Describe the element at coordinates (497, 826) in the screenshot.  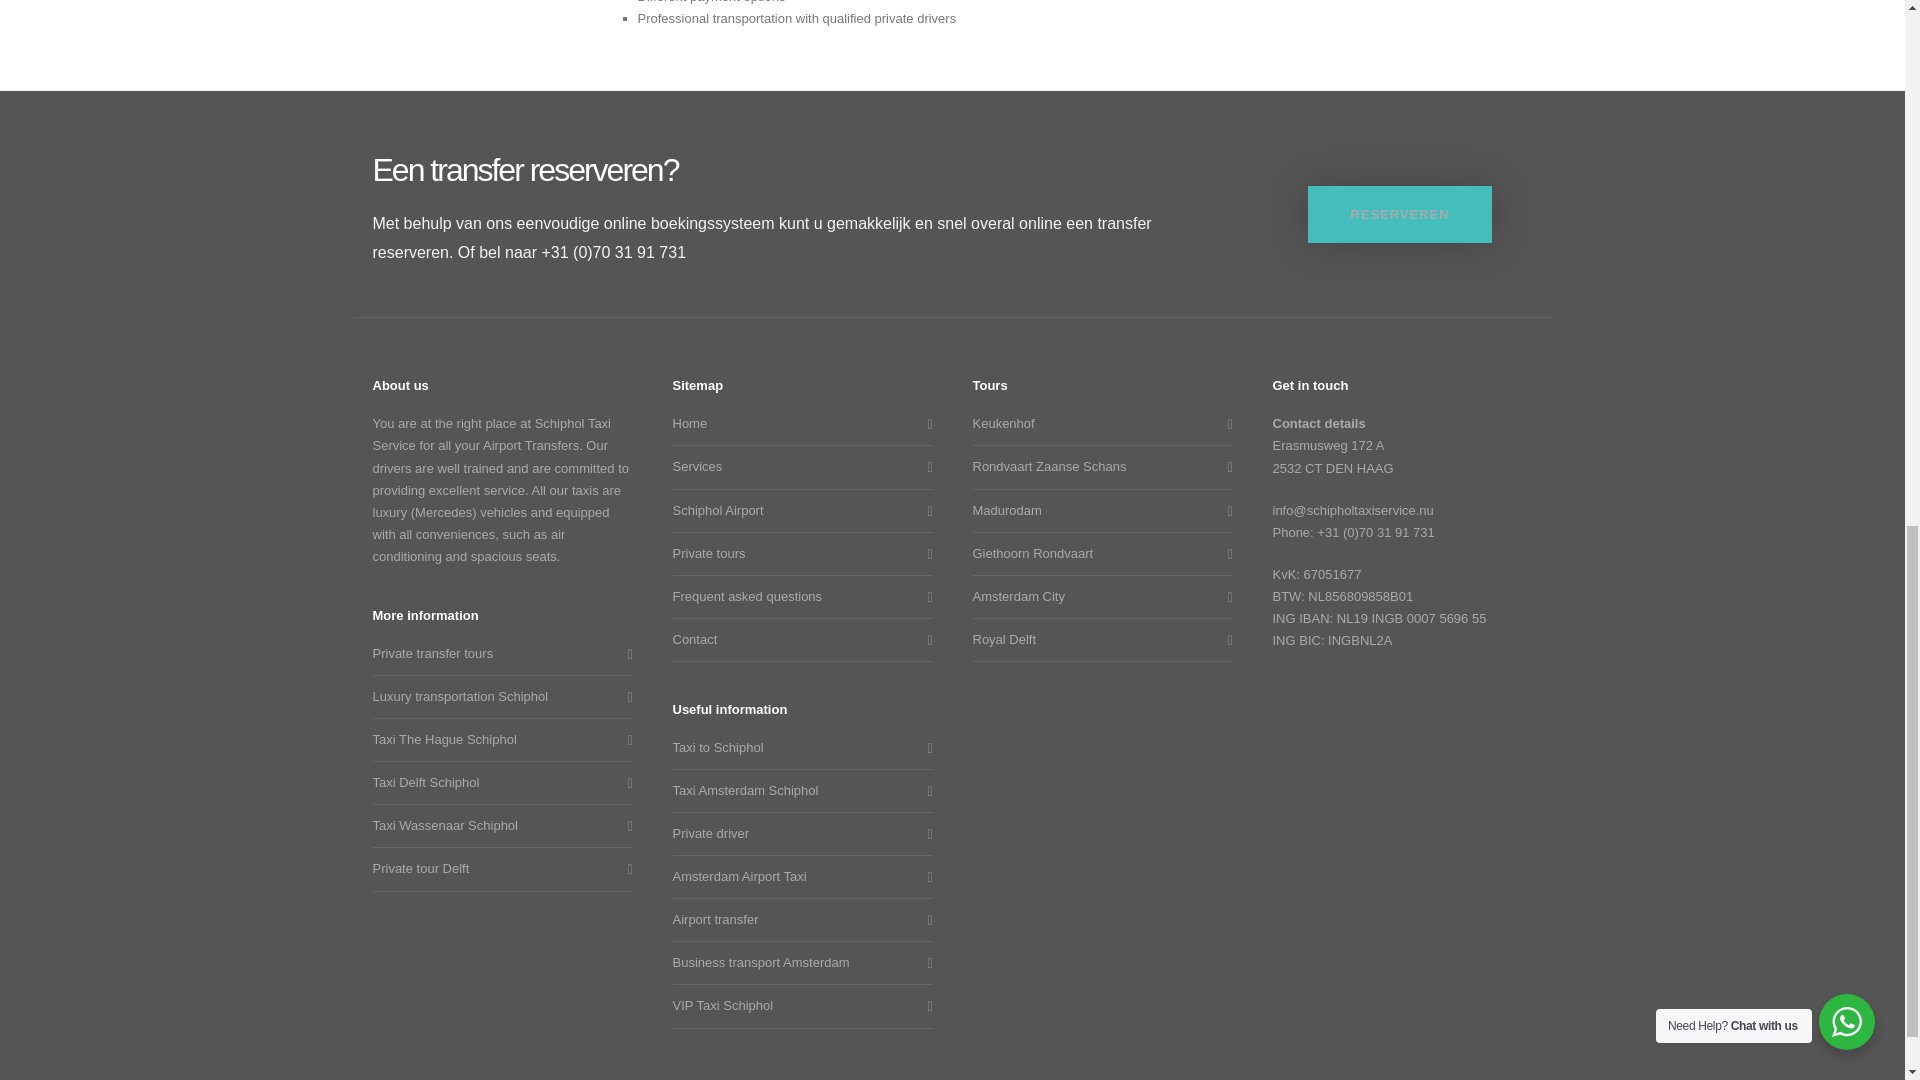
I see `Taxi Wassenaar Schiphol` at that location.